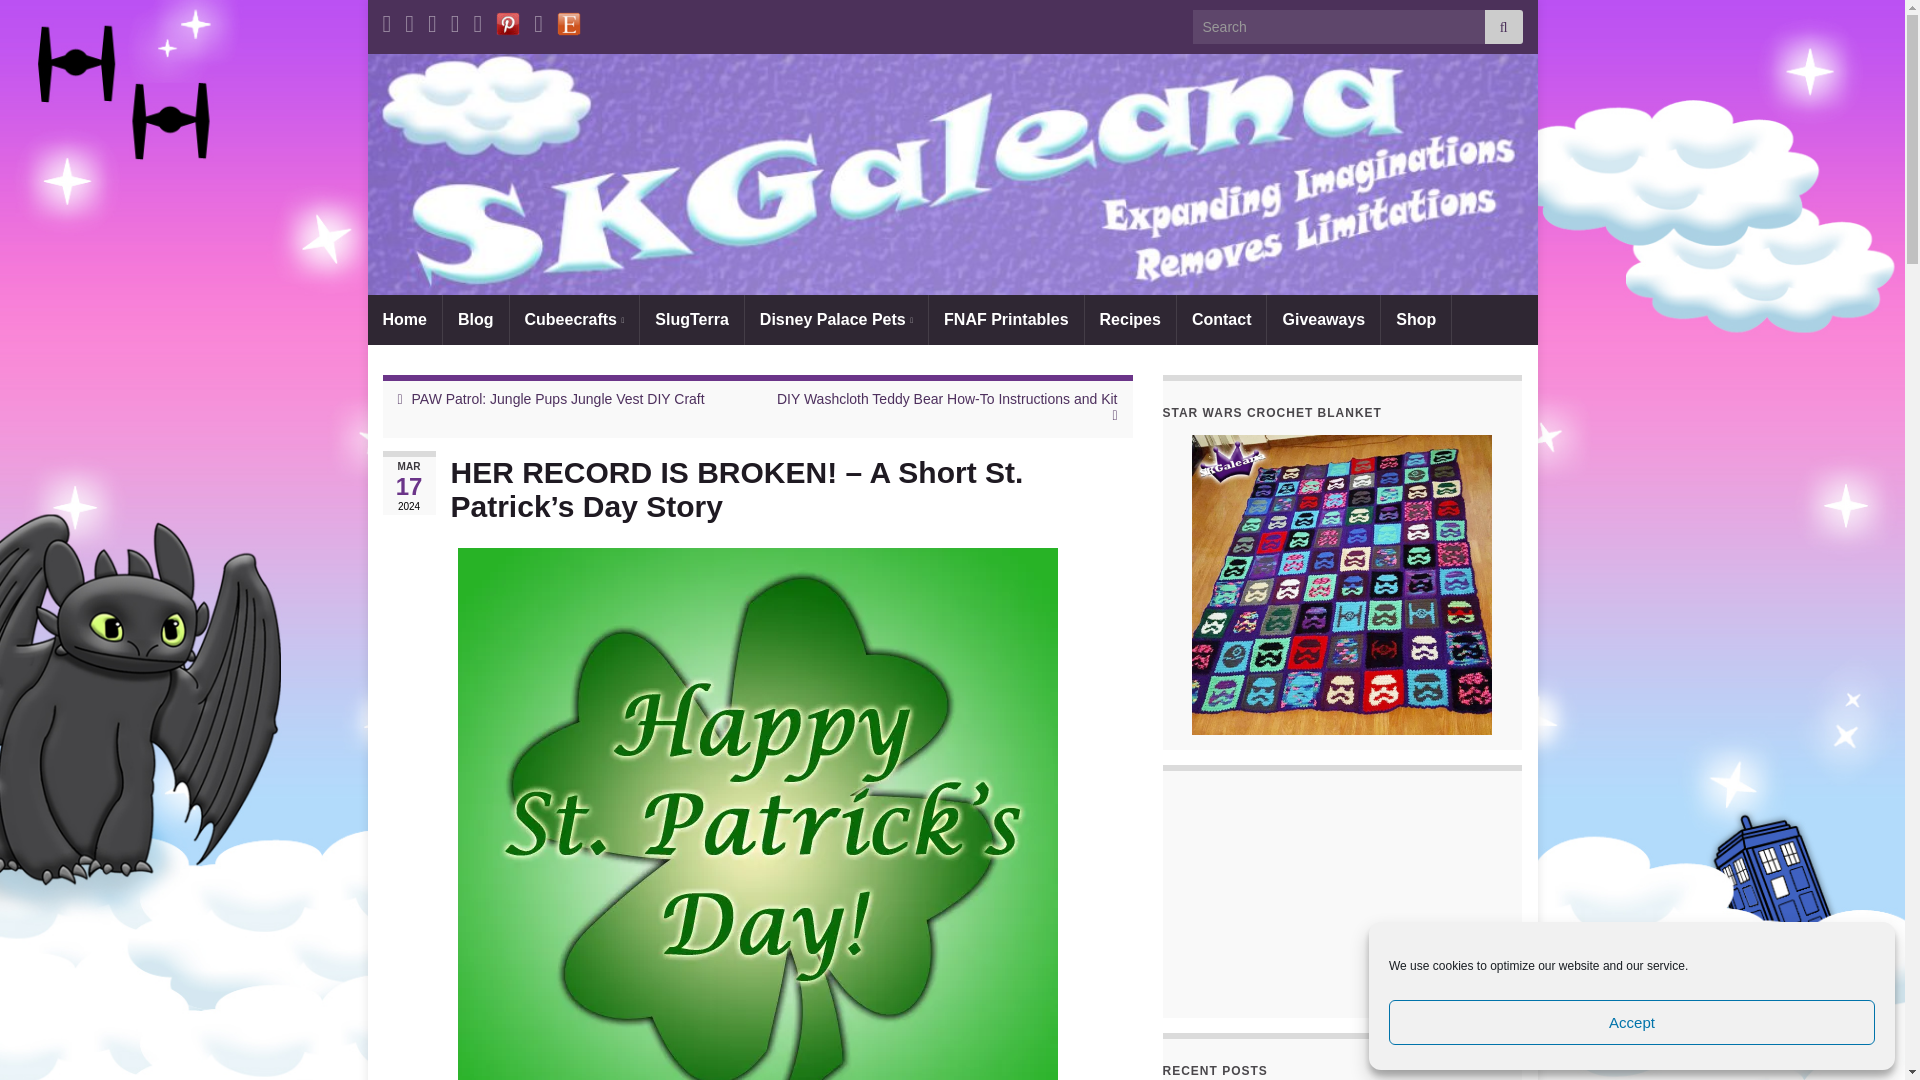 This screenshot has height=1080, width=1920. What do you see at coordinates (476, 319) in the screenshot?
I see `Blog` at bounding box center [476, 319].